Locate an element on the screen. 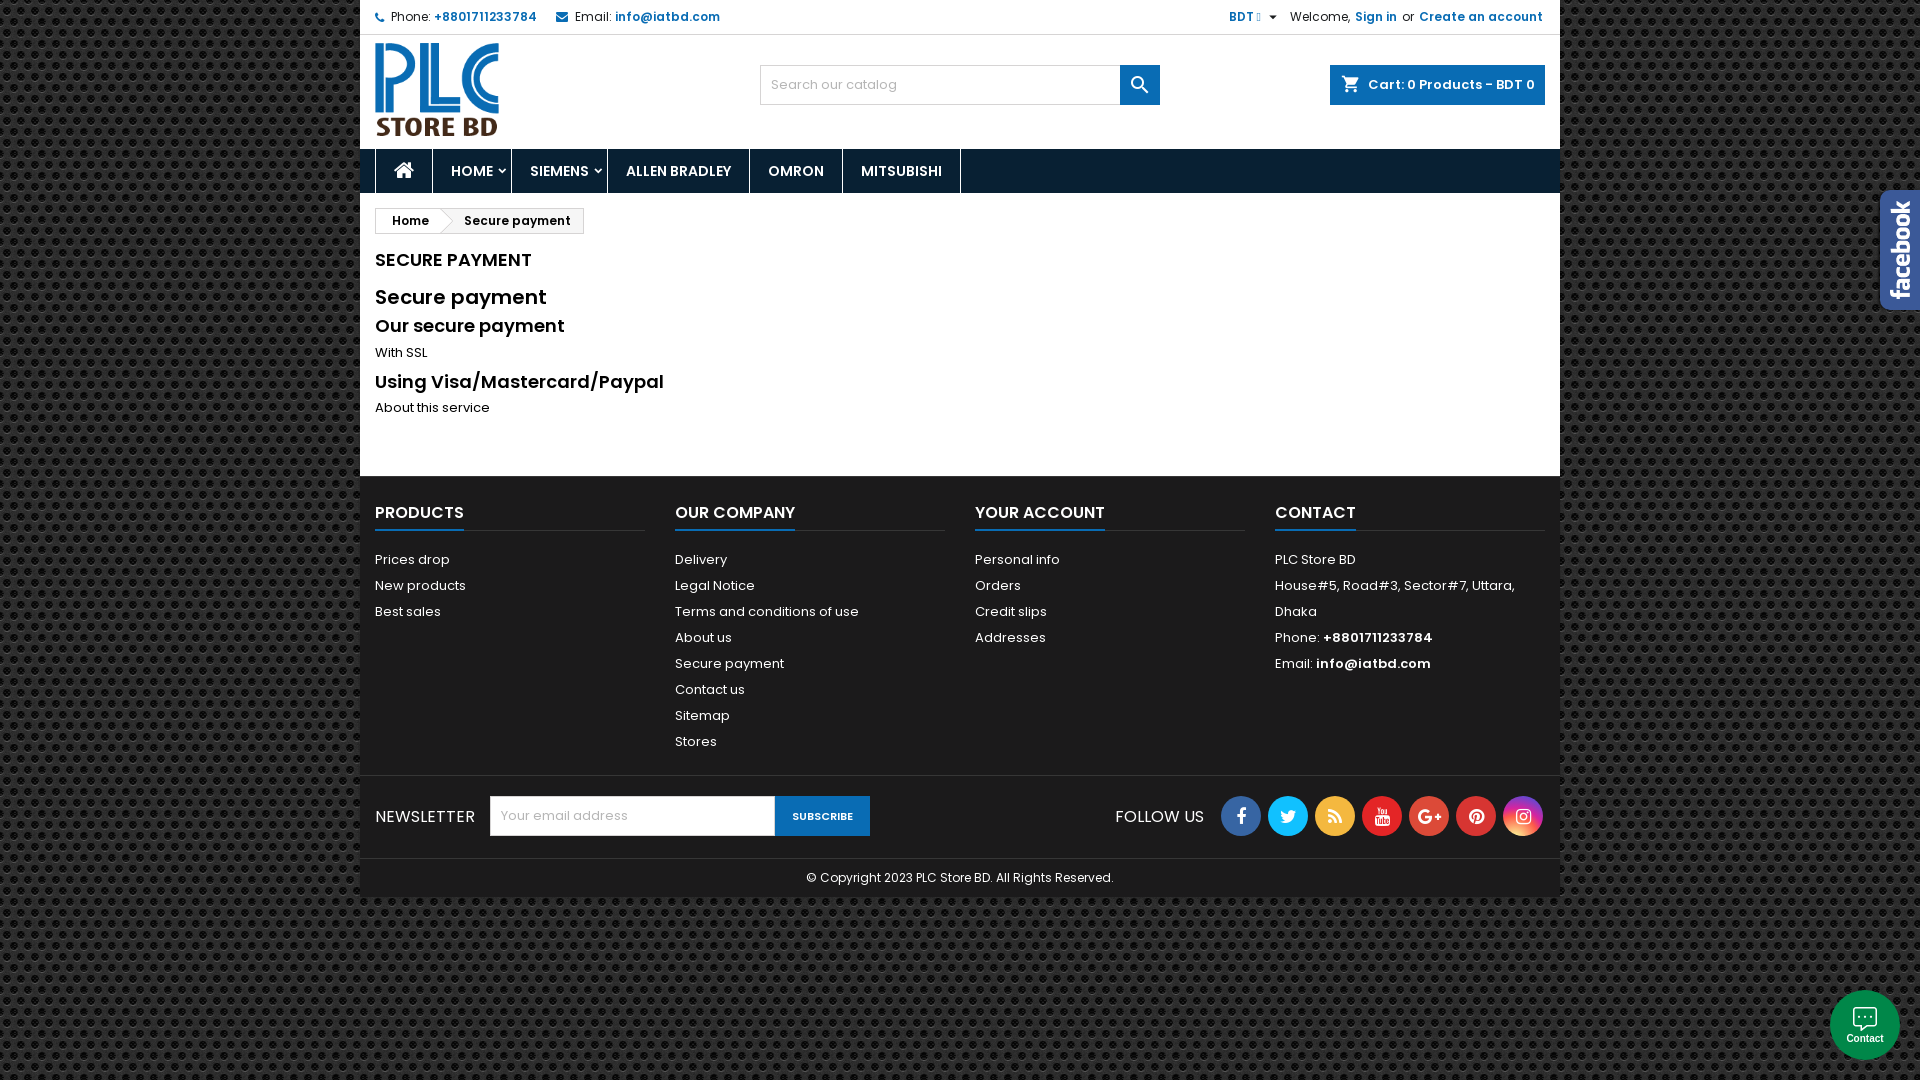 Image resolution: width=1920 pixels, height=1080 pixels. ALLEN BRADLEY is located at coordinates (678, 171).